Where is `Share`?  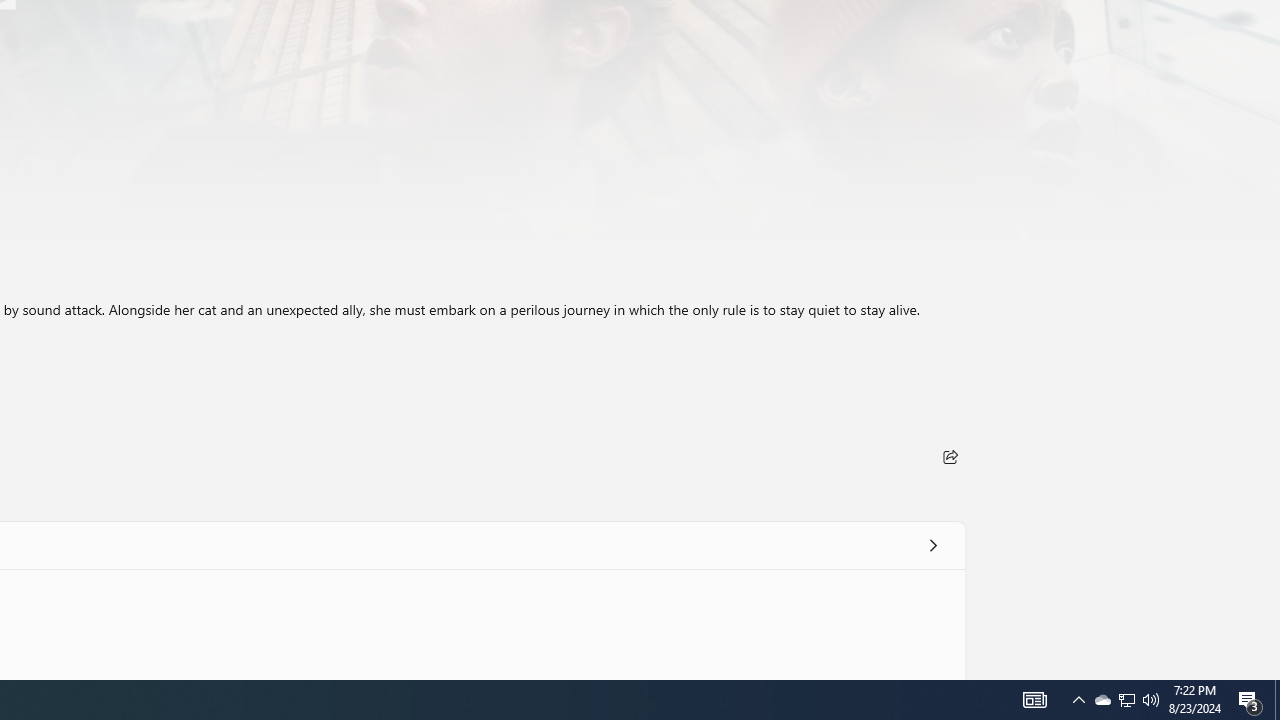
Share is located at coordinates (950, 456).